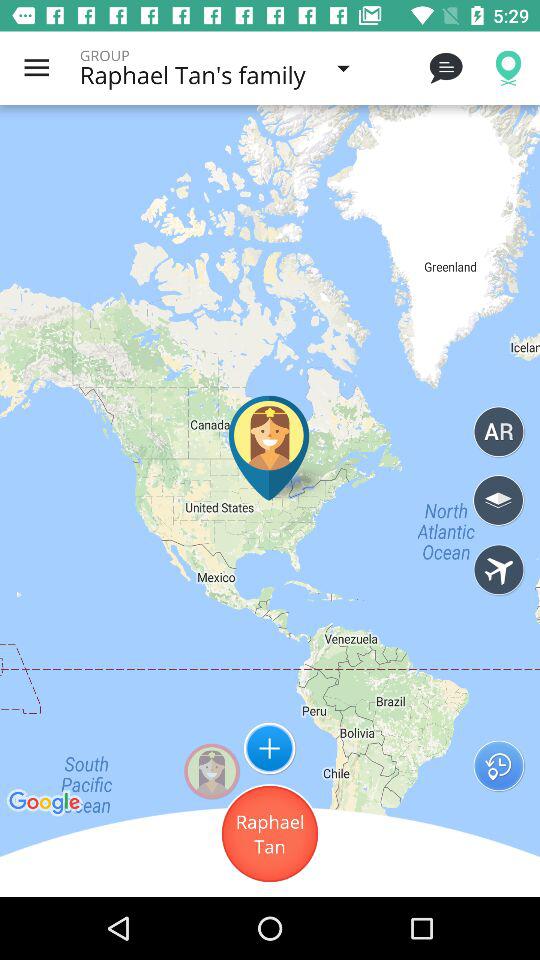  What do you see at coordinates (444, 68) in the screenshot?
I see `choose icon to the right of raphael tan s icon` at bounding box center [444, 68].